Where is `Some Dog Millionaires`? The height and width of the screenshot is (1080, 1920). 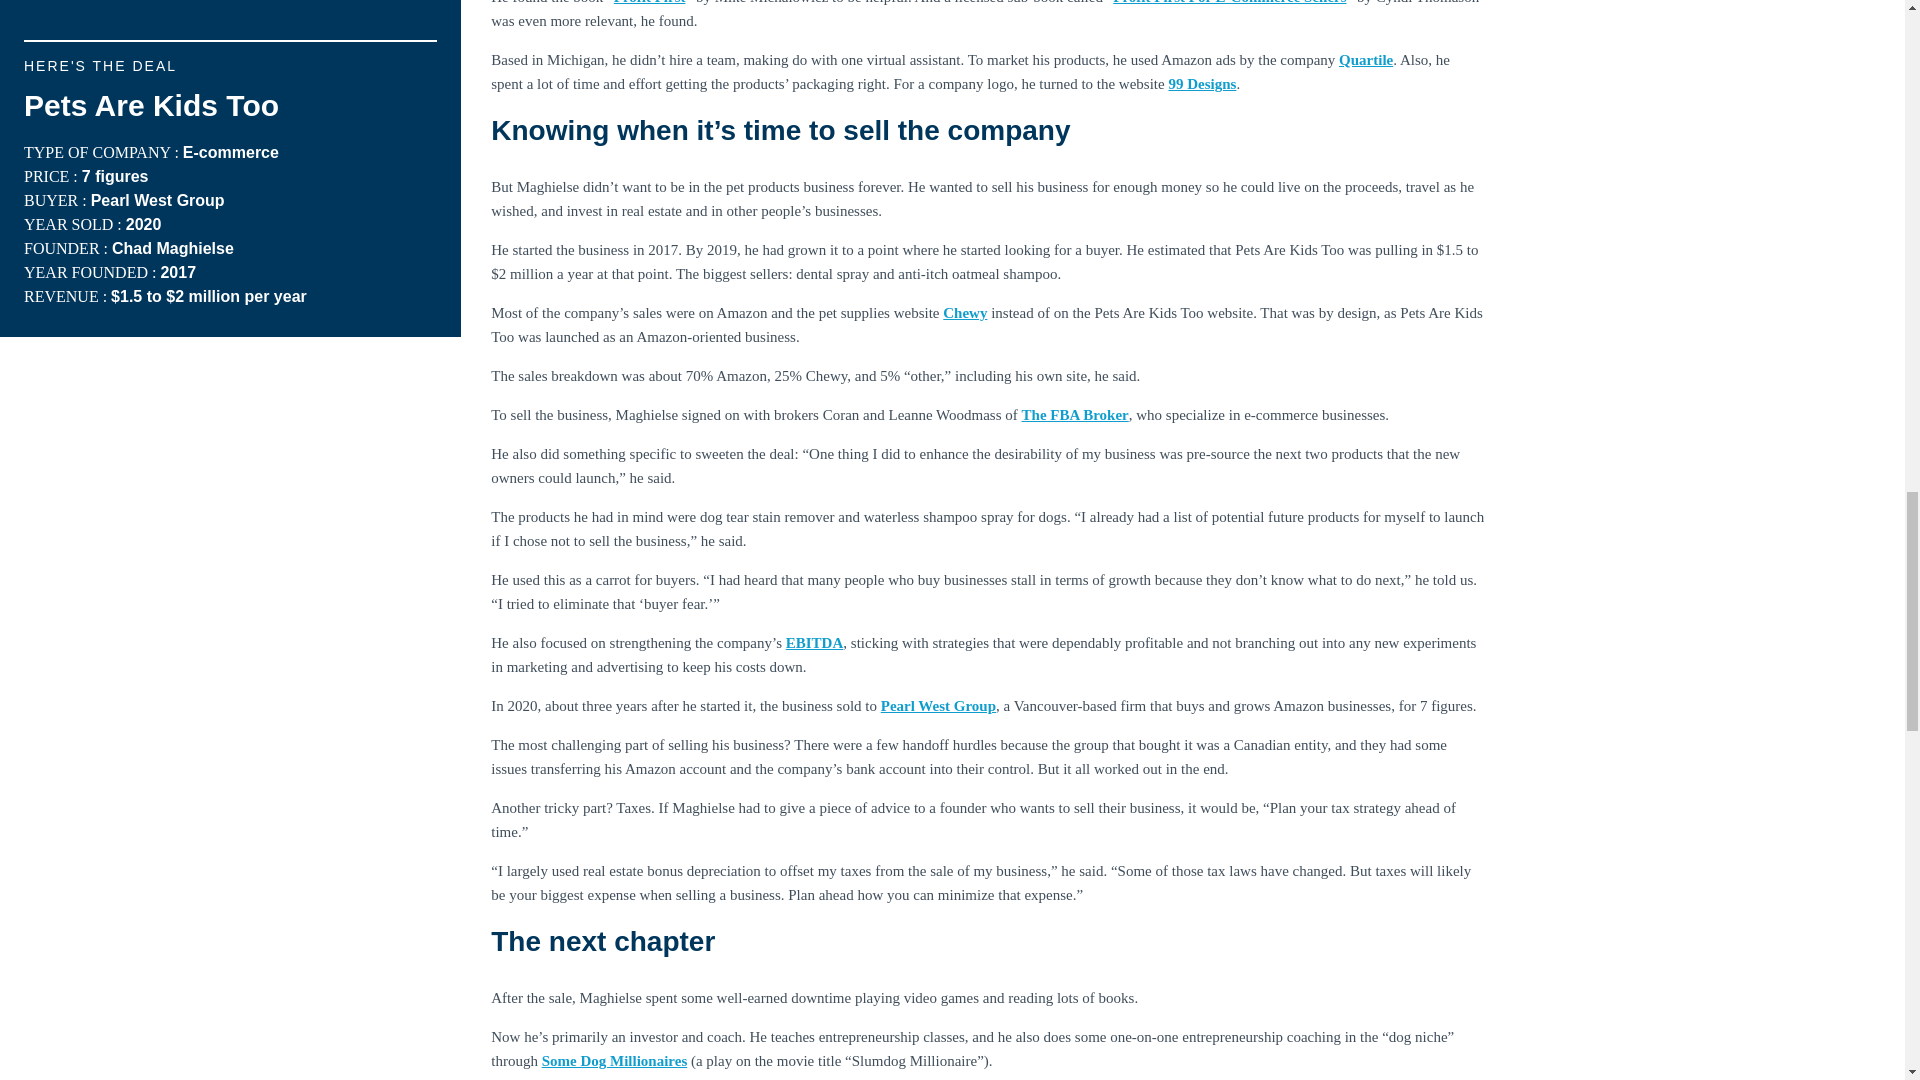
Some Dog Millionaires is located at coordinates (614, 1061).